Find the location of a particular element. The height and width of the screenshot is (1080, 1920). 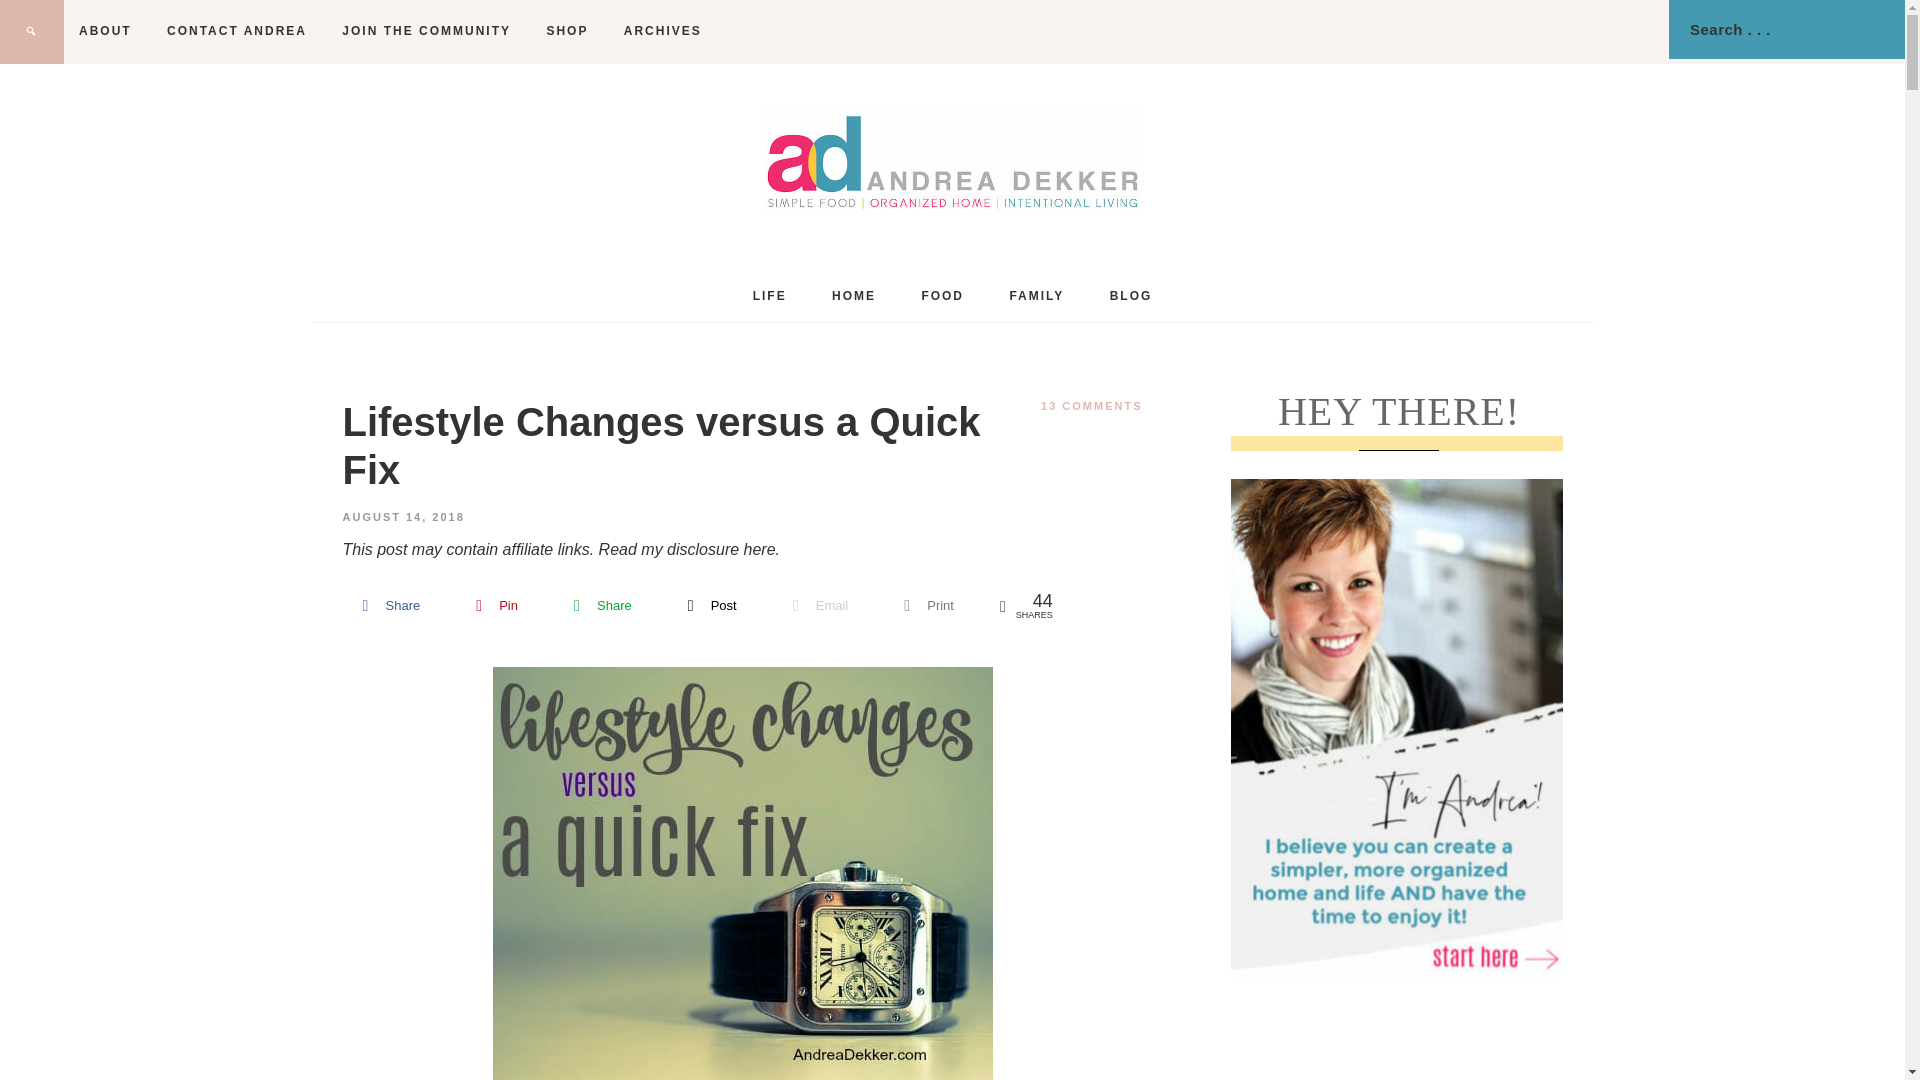

13 COMMENTS is located at coordinates (1091, 405).